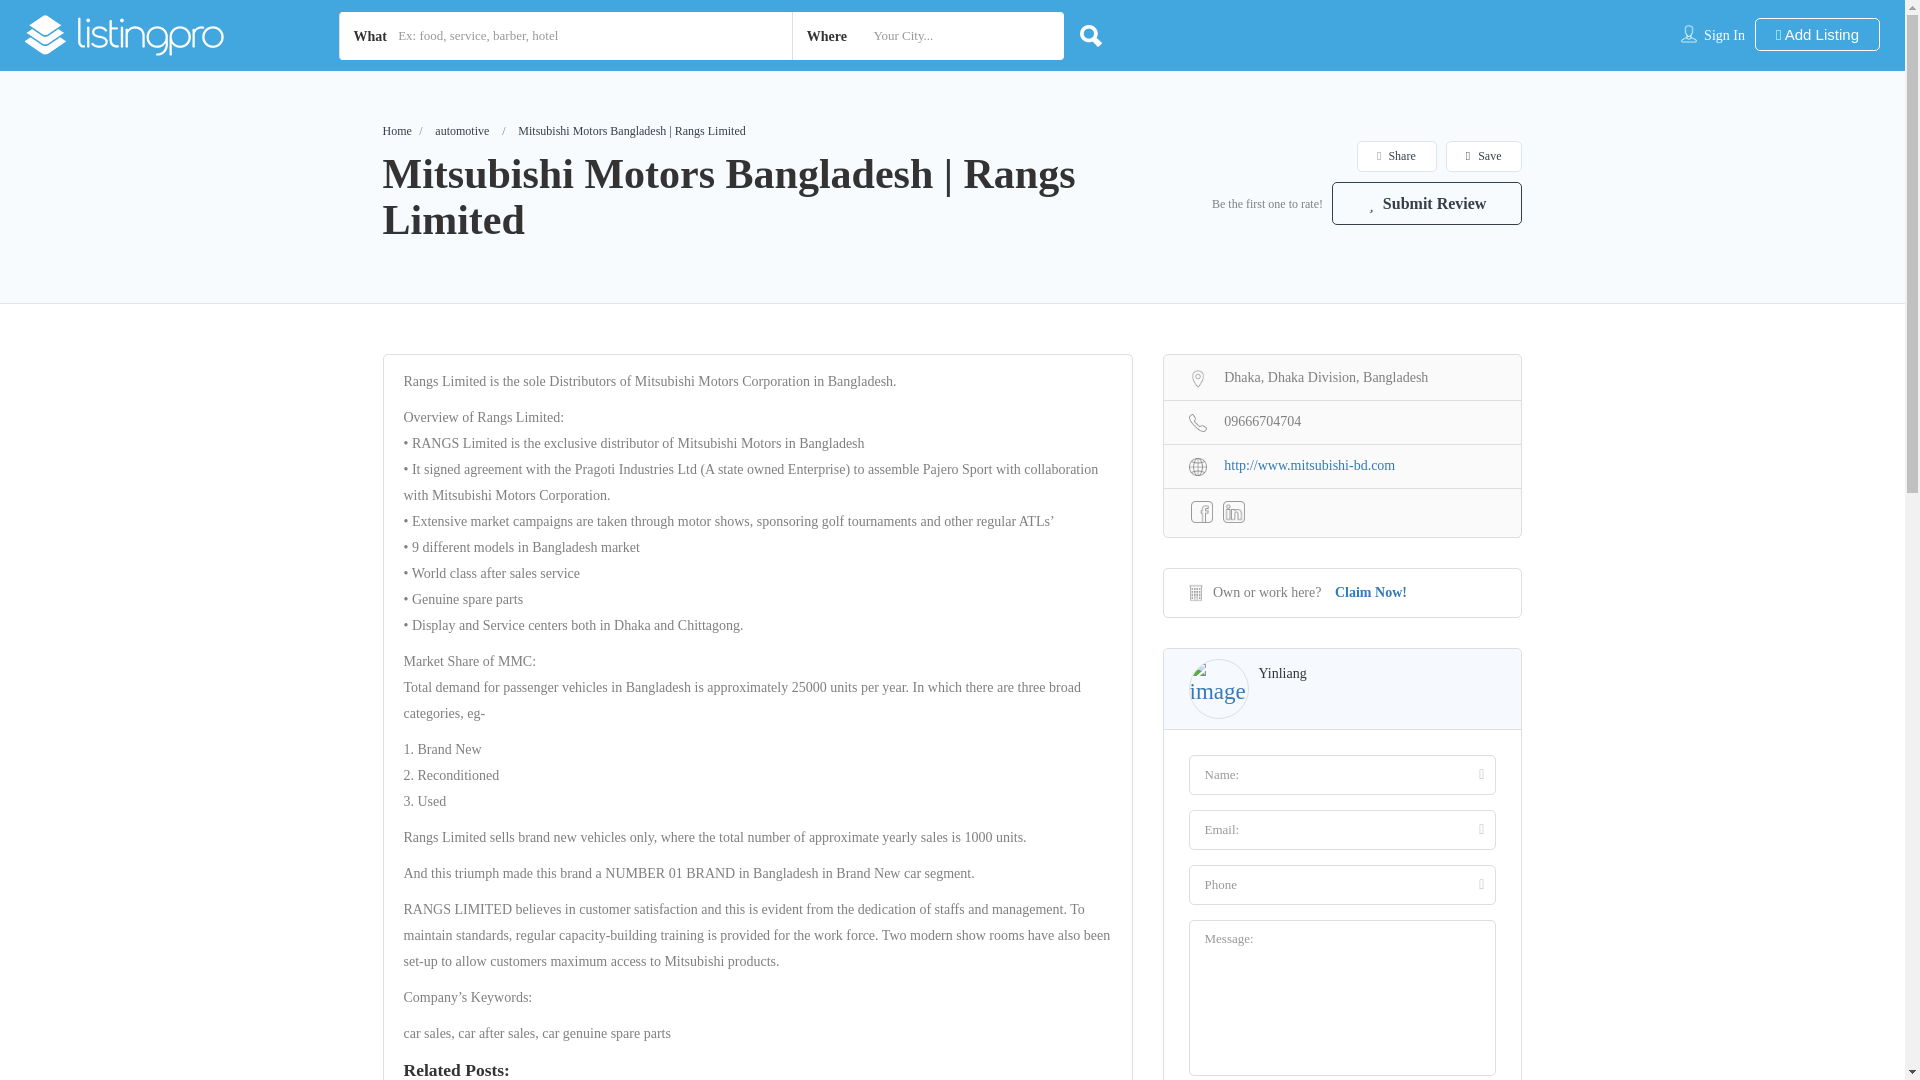  I want to click on Home, so click(396, 131).